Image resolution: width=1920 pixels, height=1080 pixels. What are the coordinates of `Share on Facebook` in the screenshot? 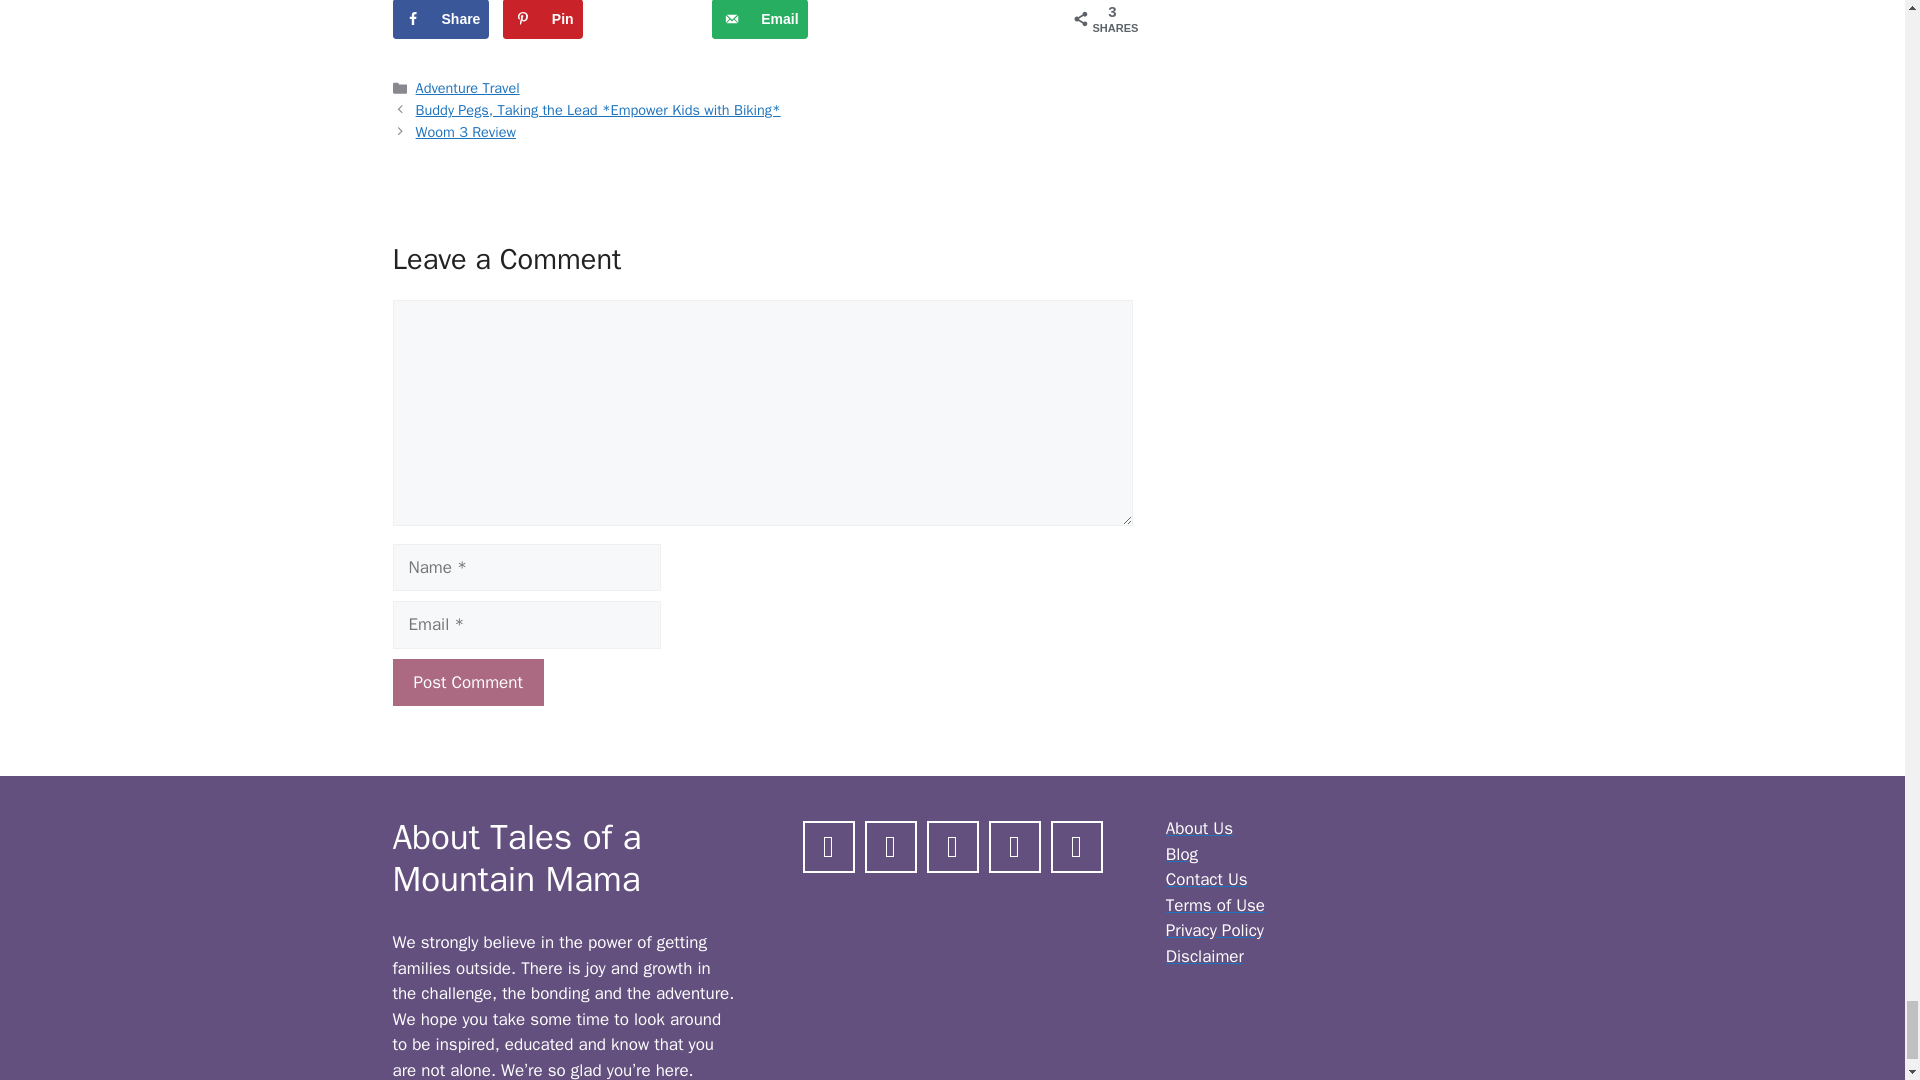 It's located at (440, 19).